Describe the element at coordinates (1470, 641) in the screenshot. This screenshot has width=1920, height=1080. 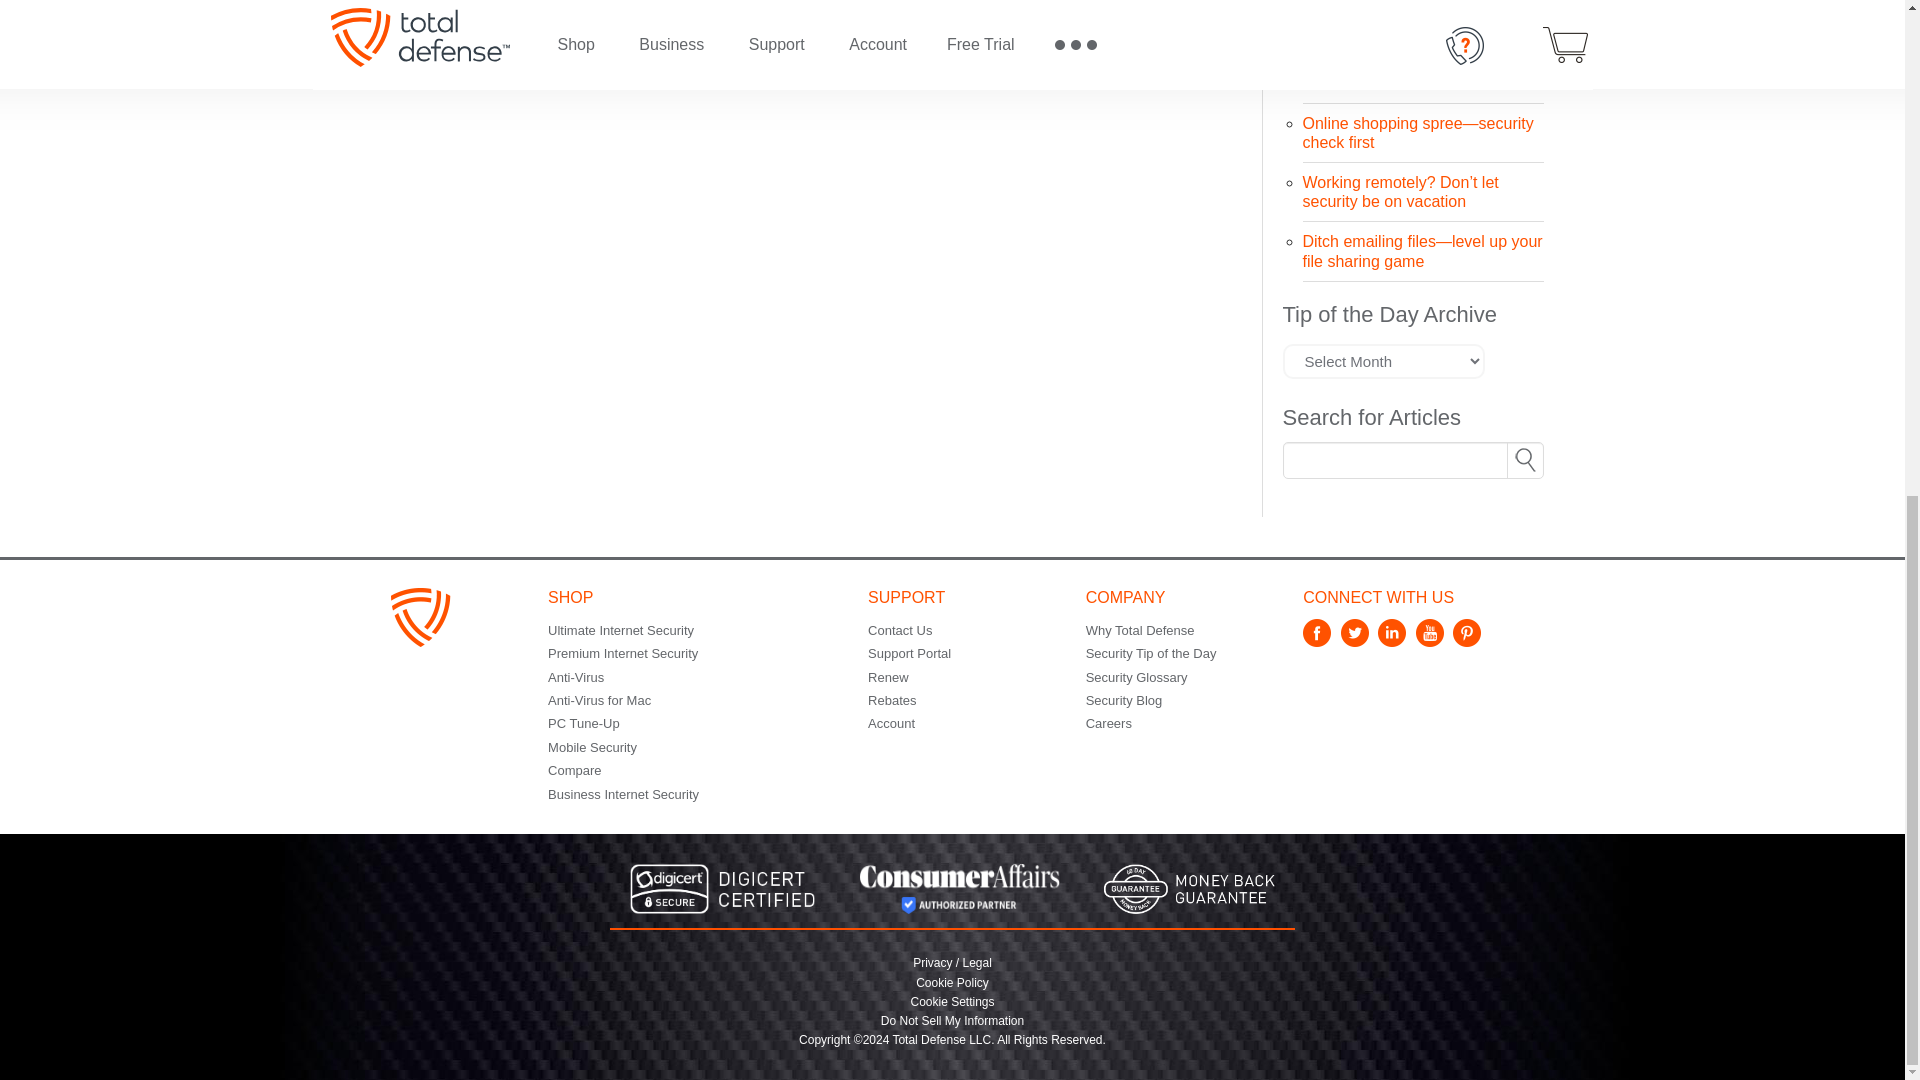
I see `Pinterest` at that location.